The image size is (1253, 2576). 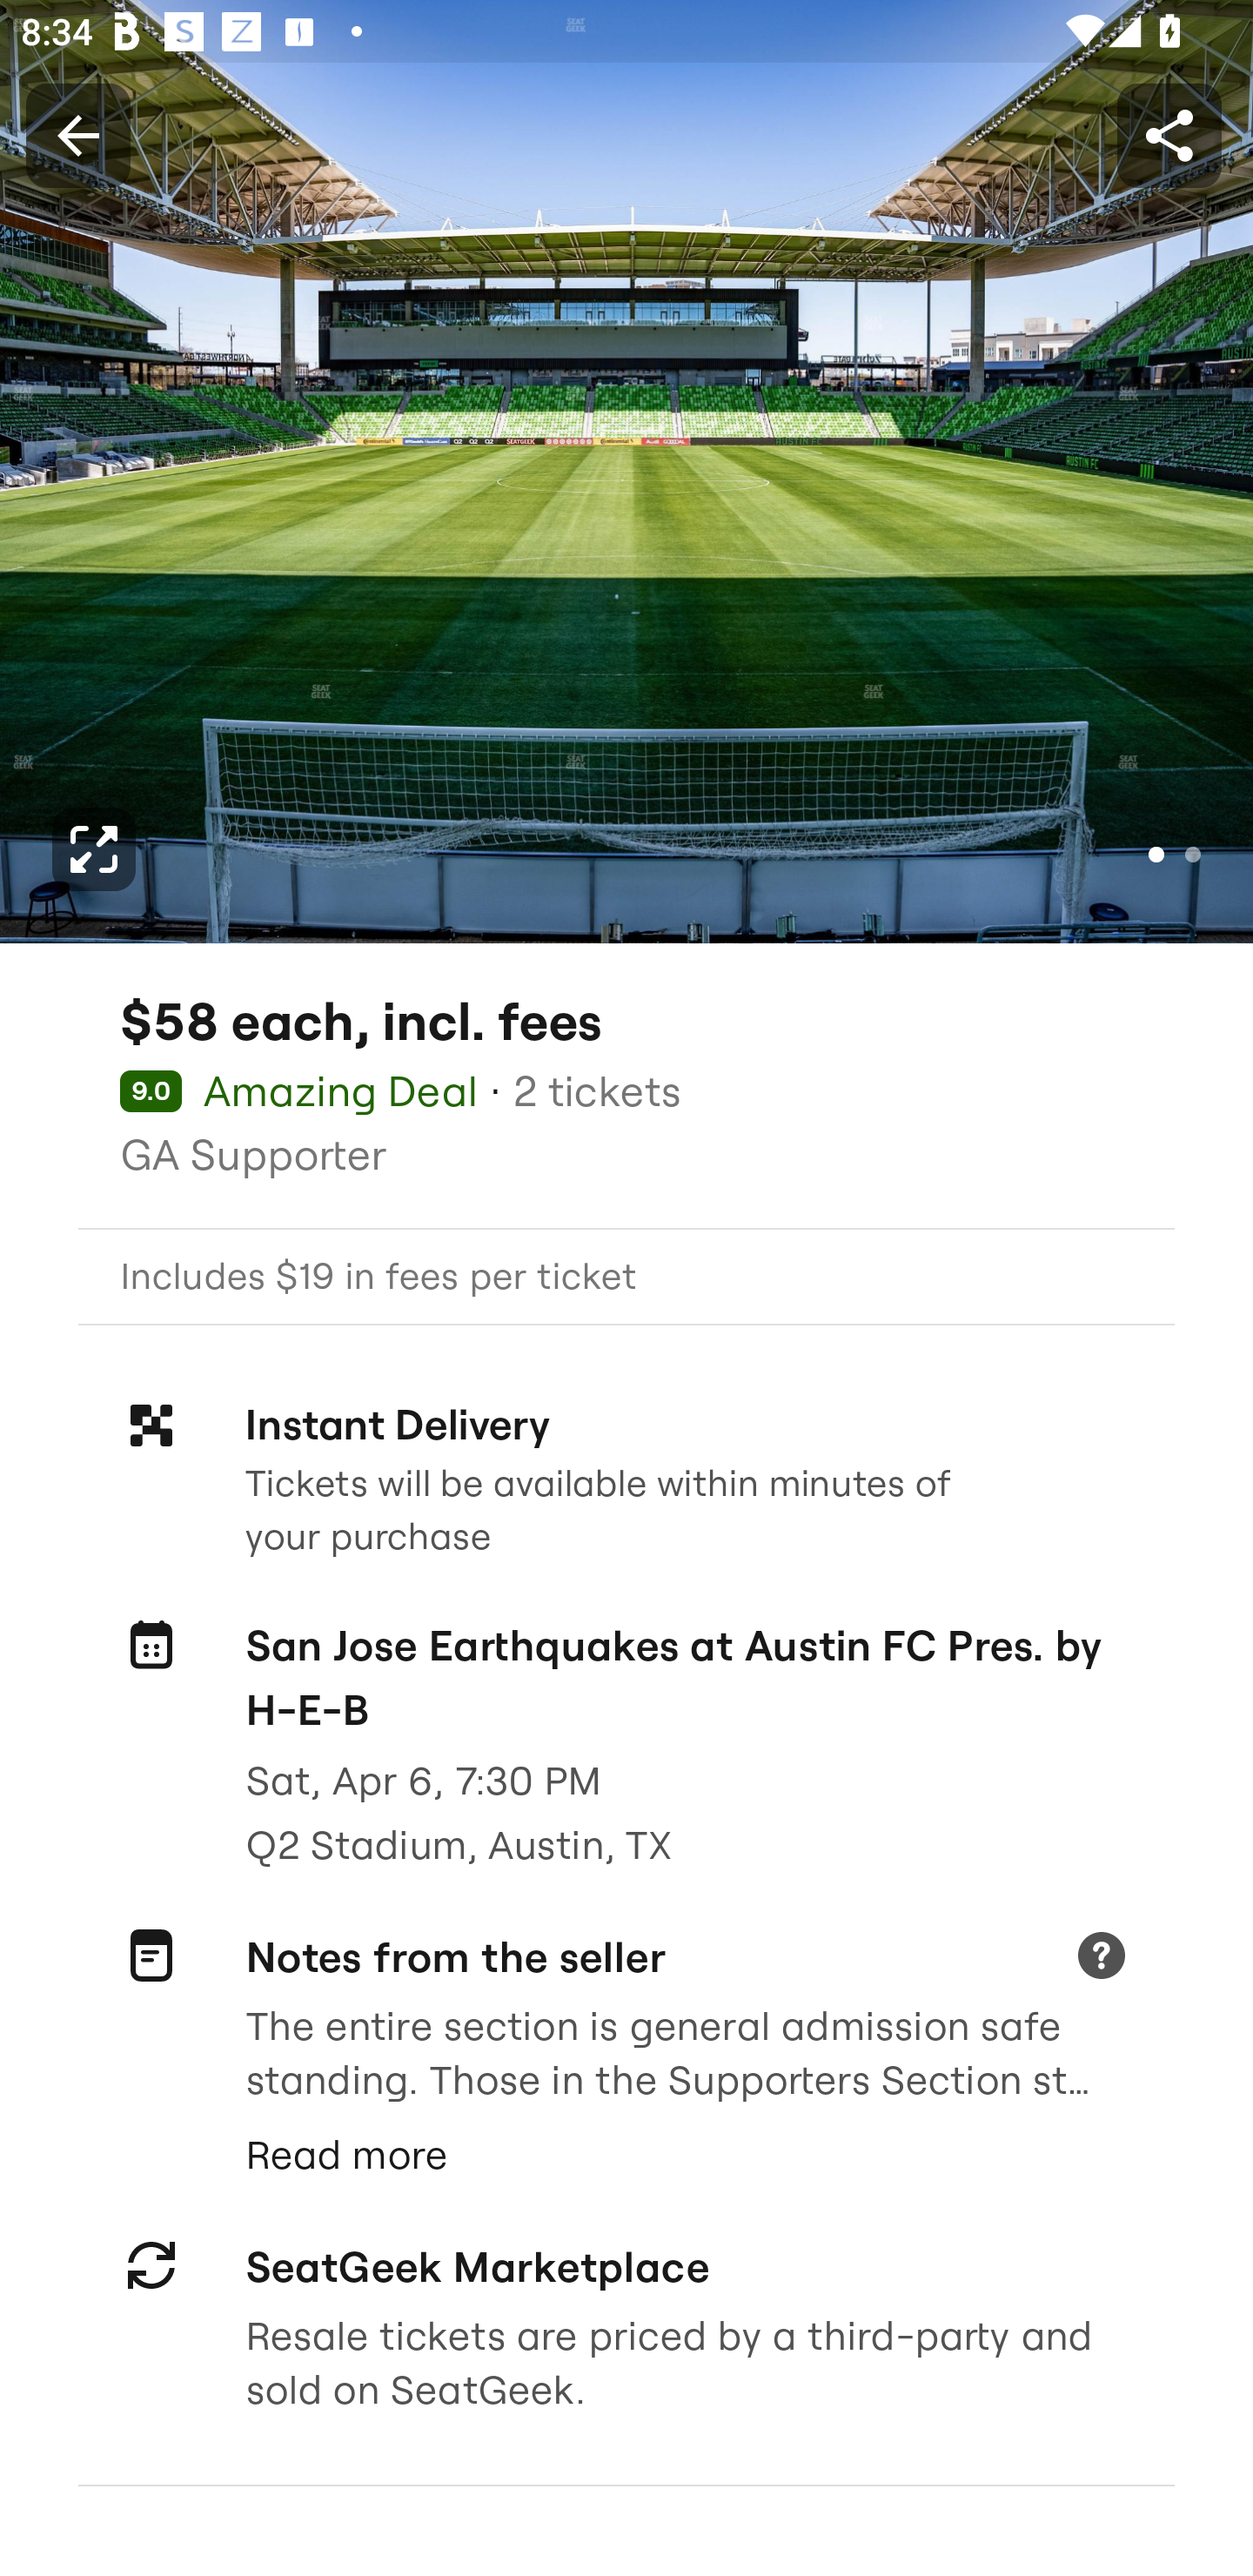 I want to click on Learn more, so click(x=1101, y=1957).